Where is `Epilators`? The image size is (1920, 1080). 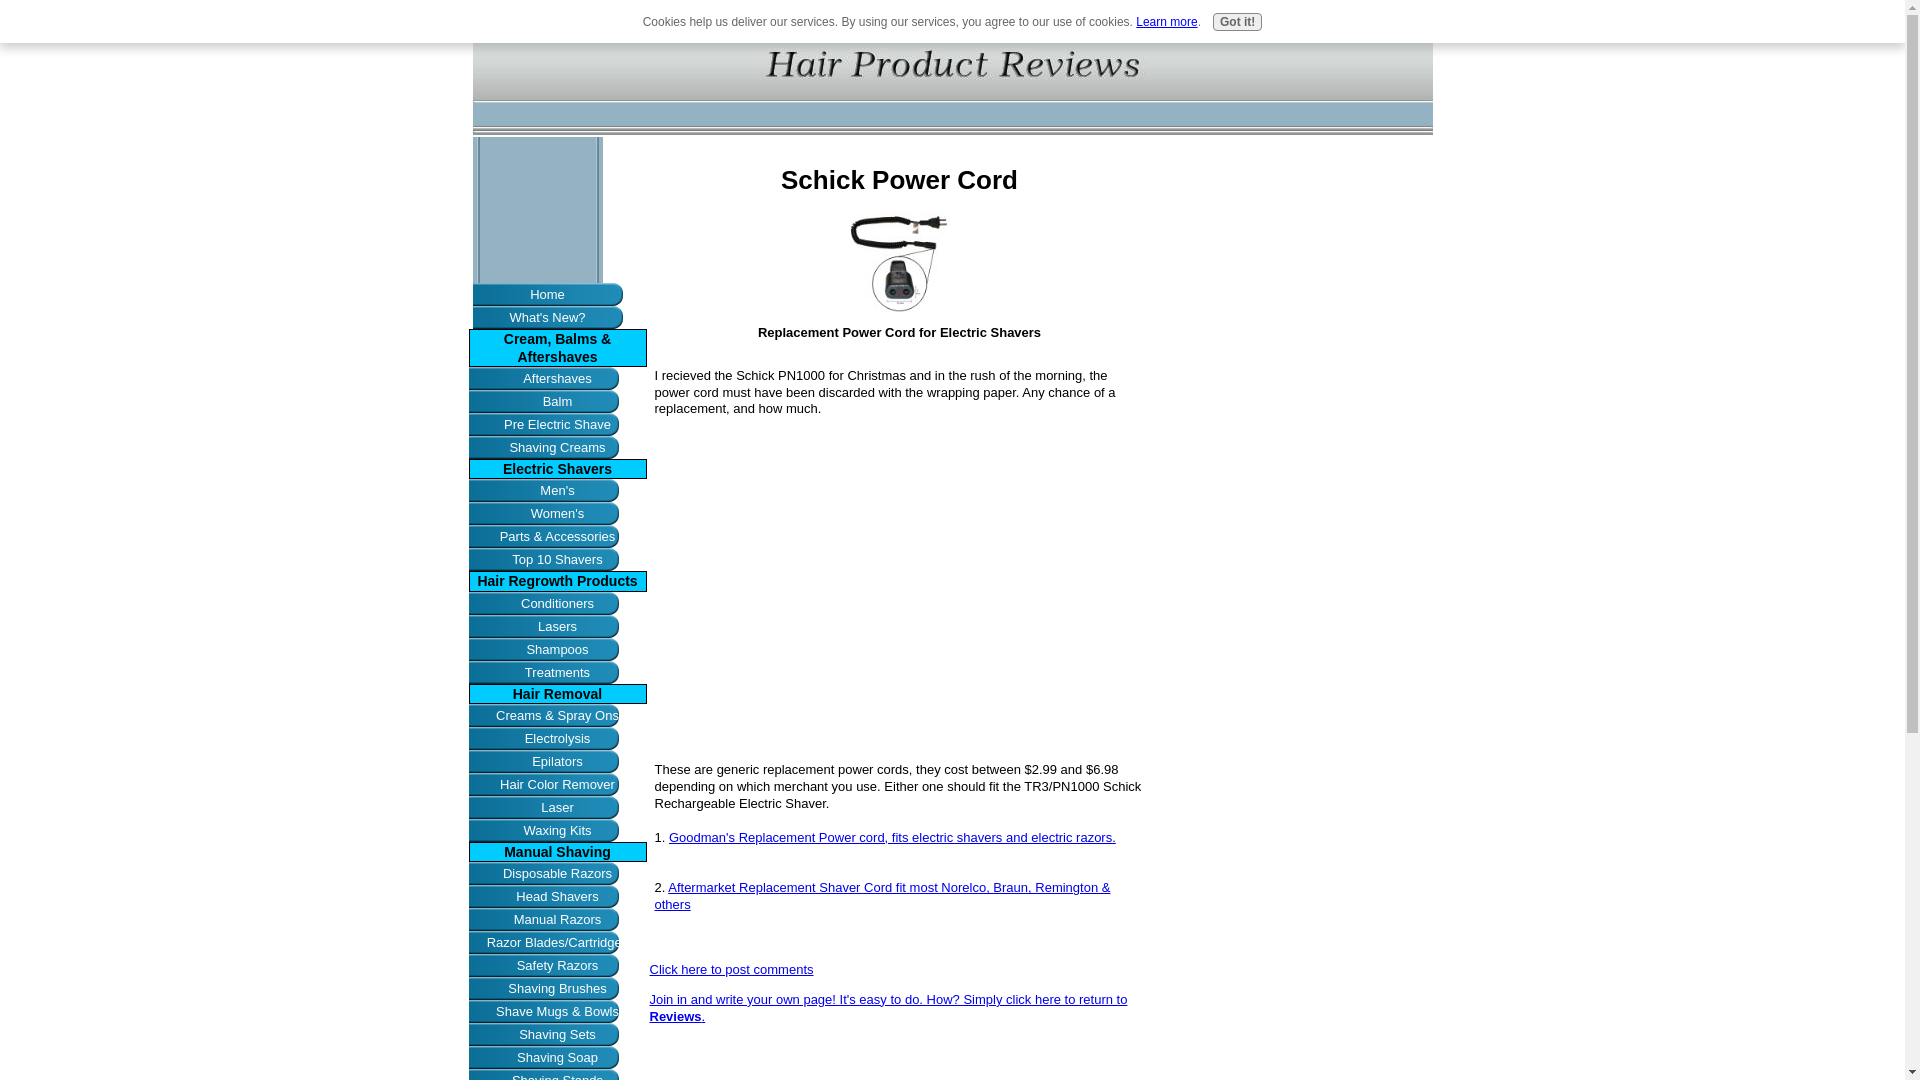 Epilators is located at coordinates (556, 761).